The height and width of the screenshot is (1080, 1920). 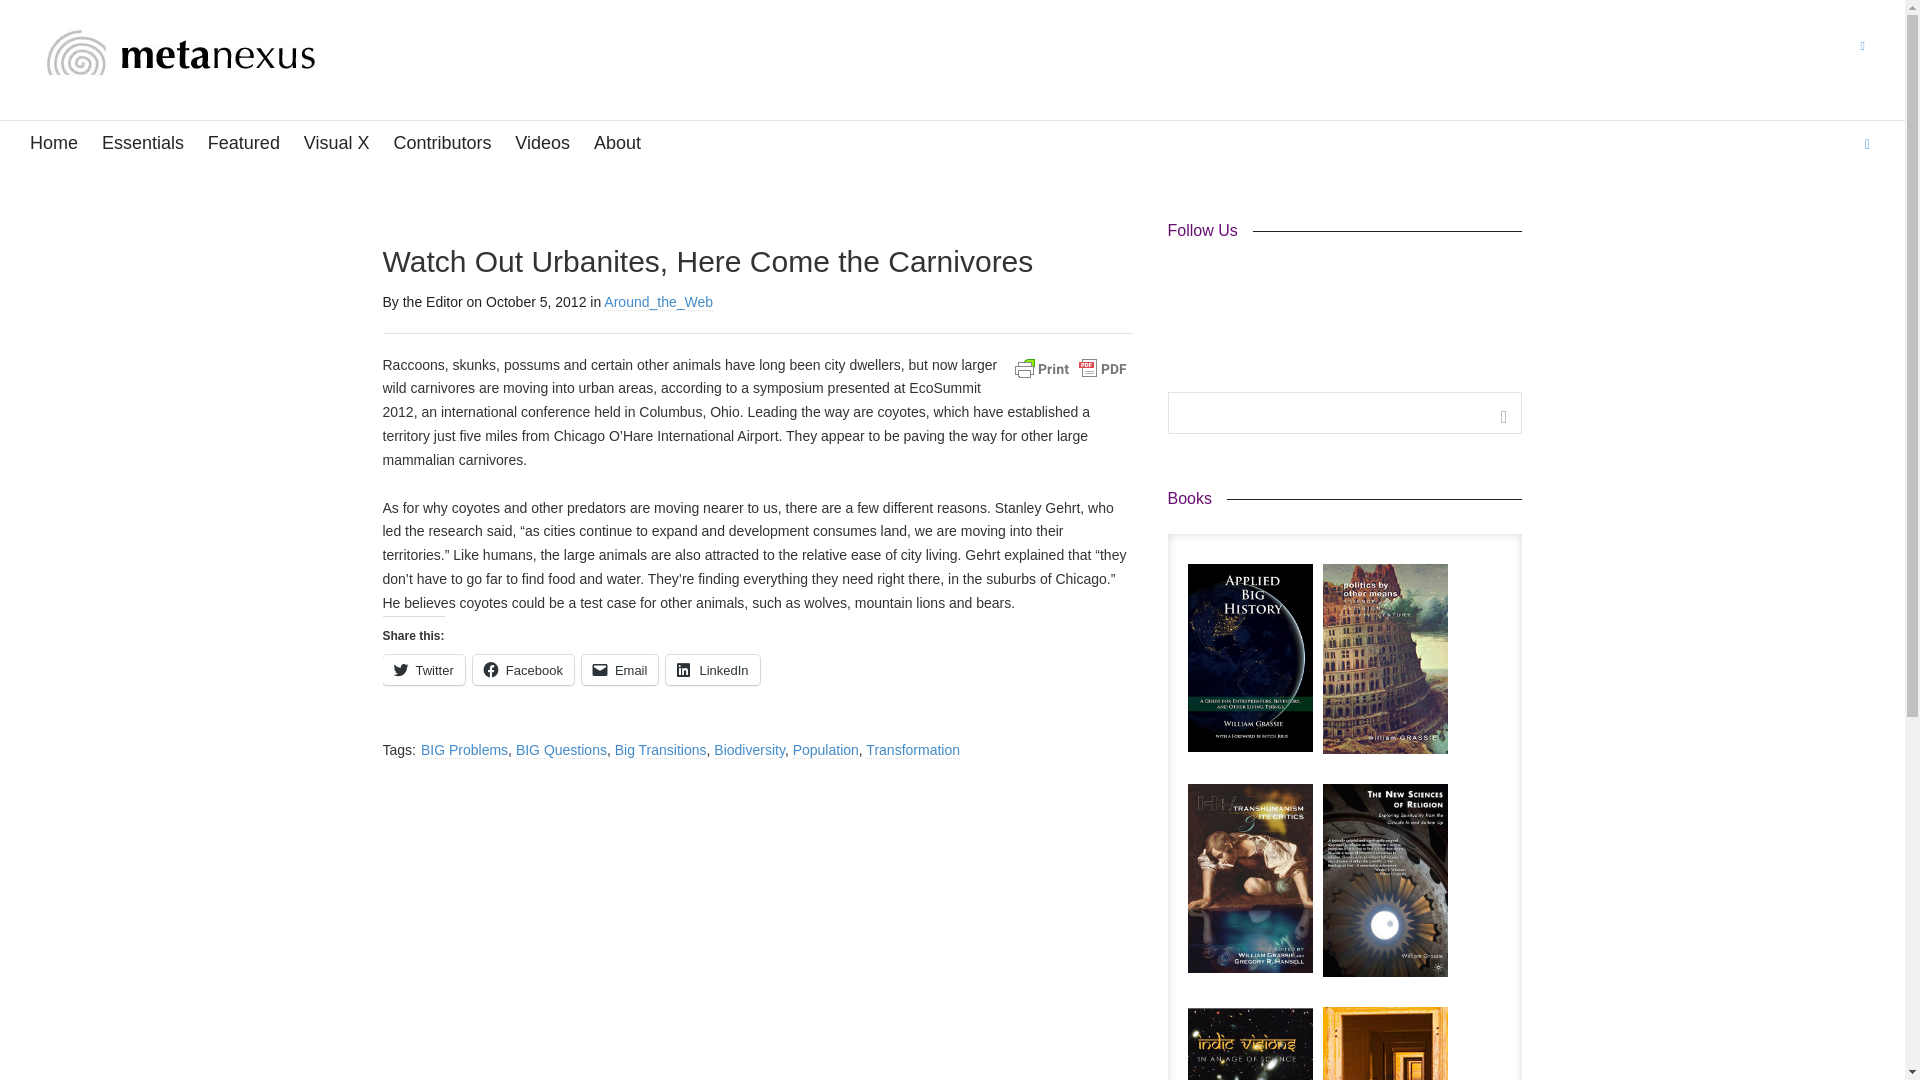 What do you see at coordinates (712, 669) in the screenshot?
I see `Click to share on LinkedIn` at bounding box center [712, 669].